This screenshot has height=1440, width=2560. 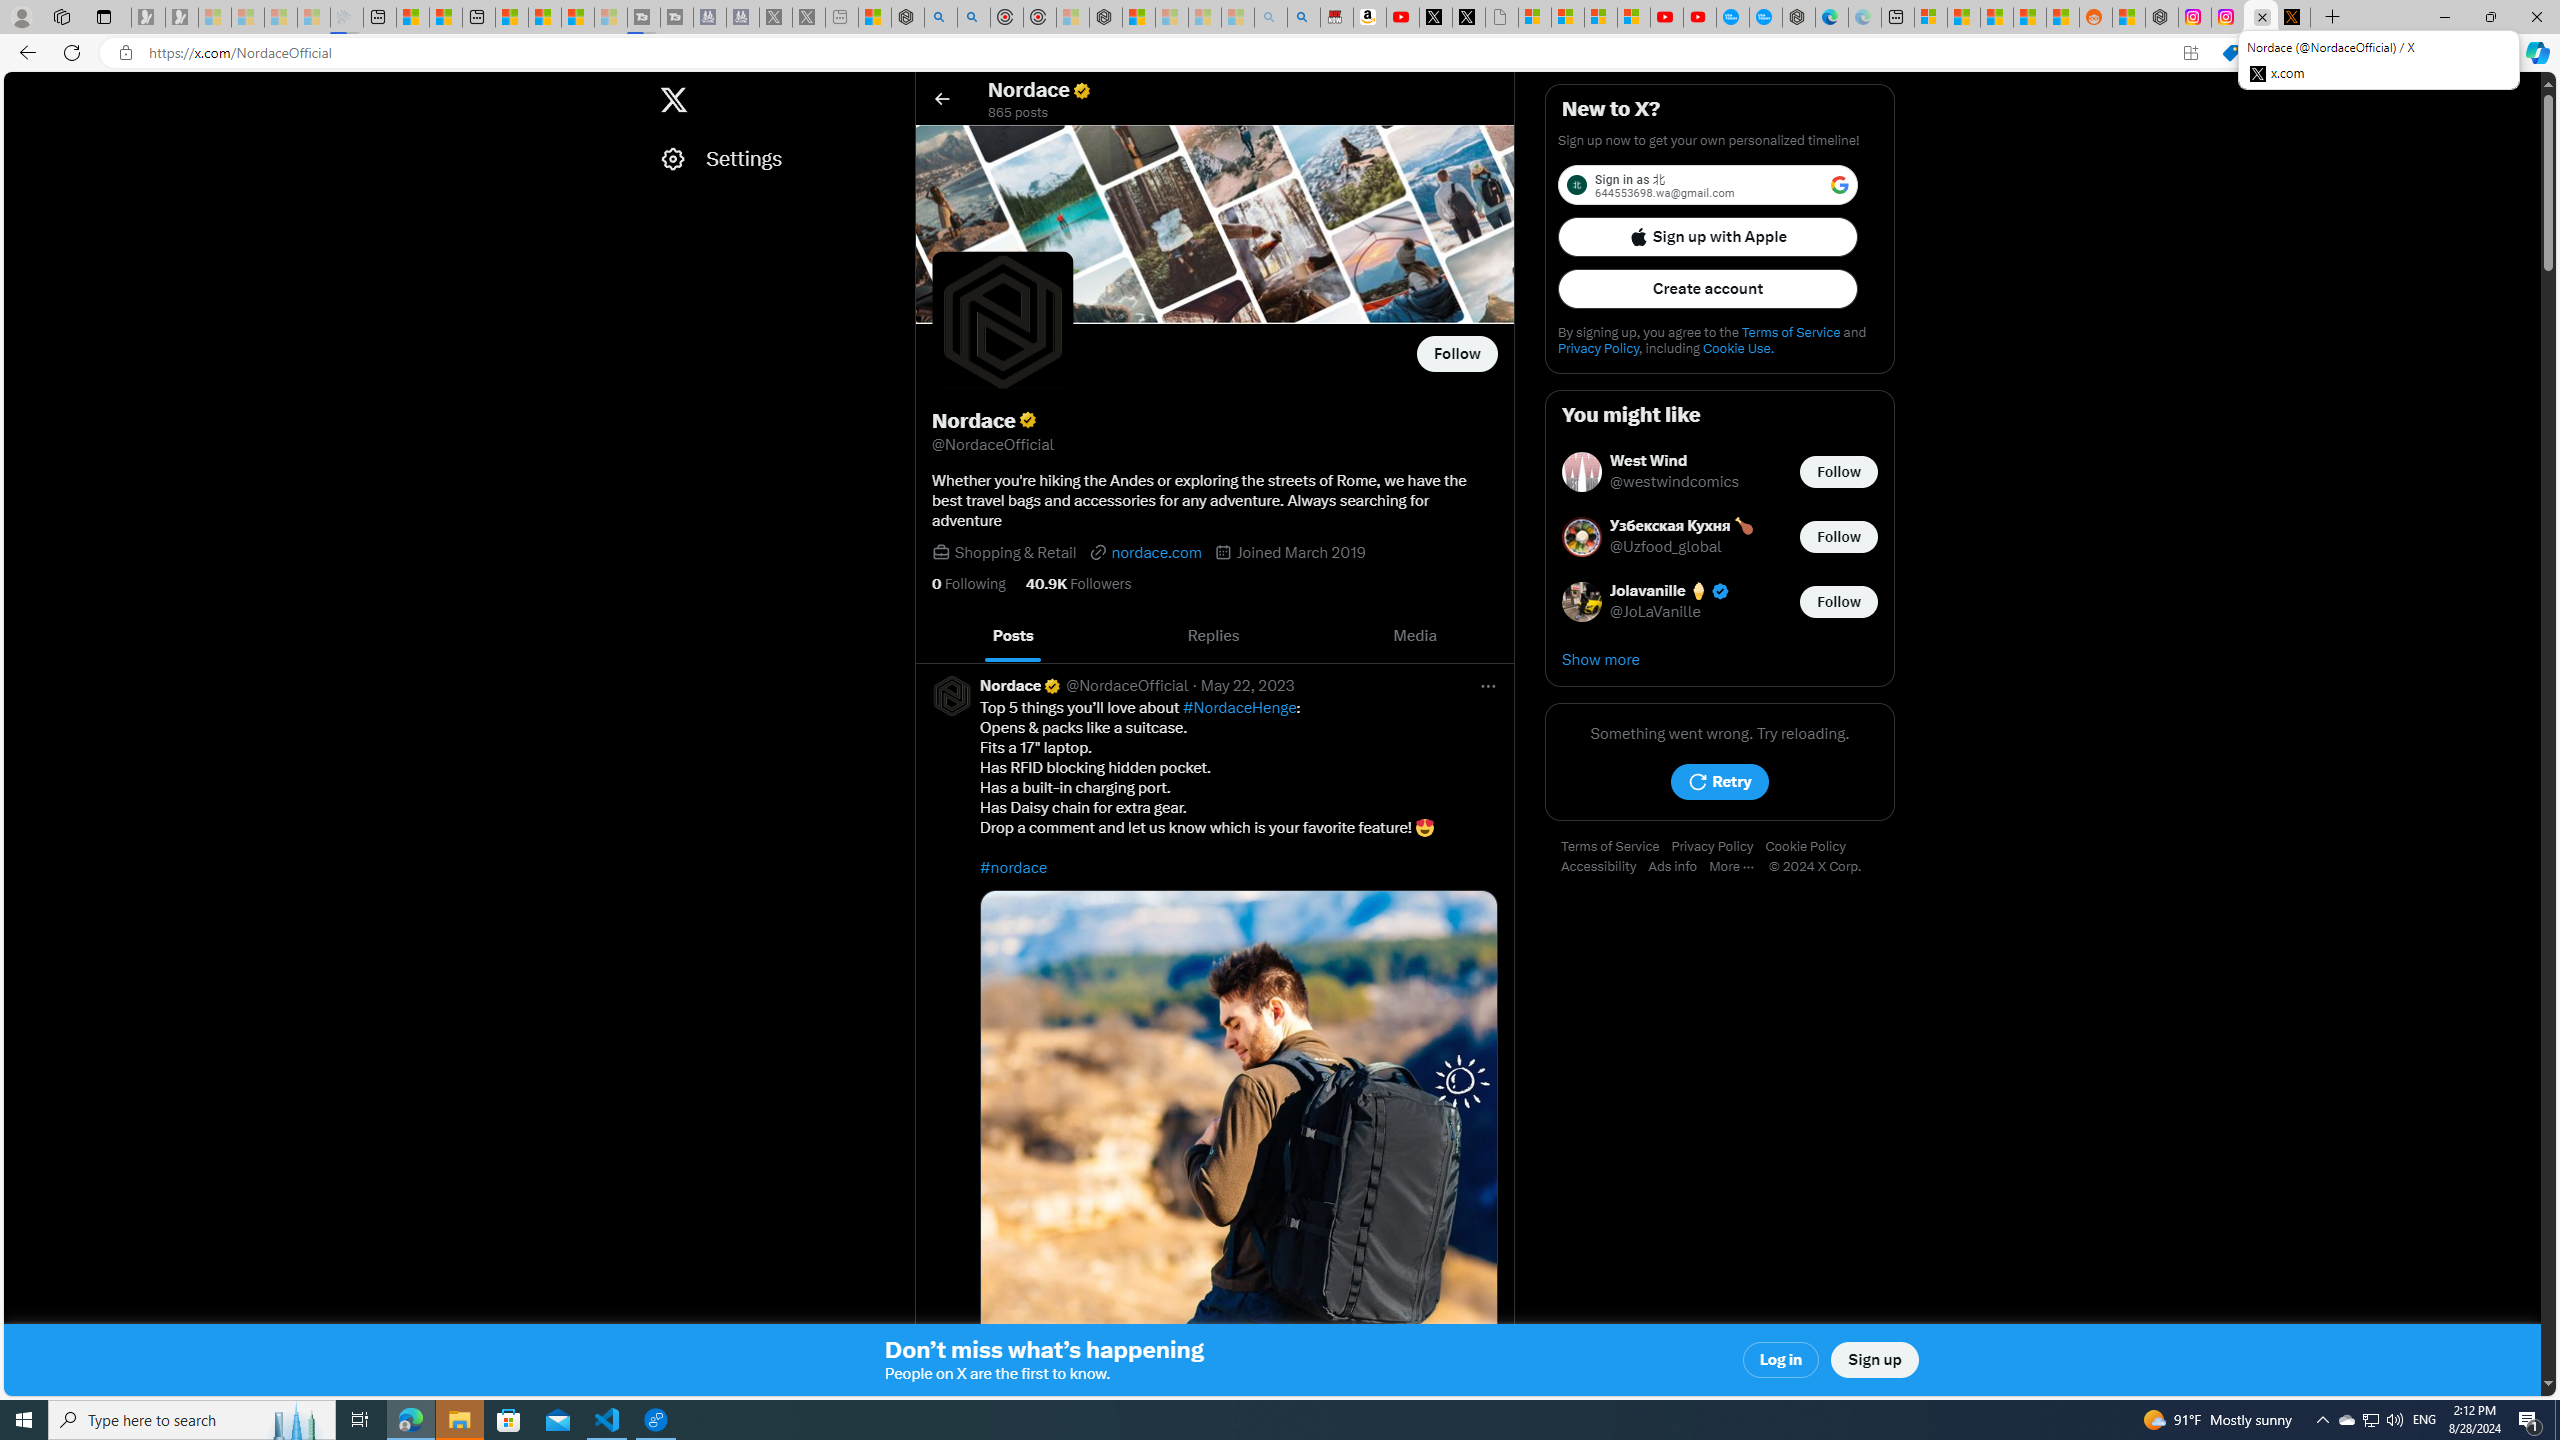 What do you see at coordinates (1839, 600) in the screenshot?
I see `Follow @JoLaVanille` at bounding box center [1839, 600].